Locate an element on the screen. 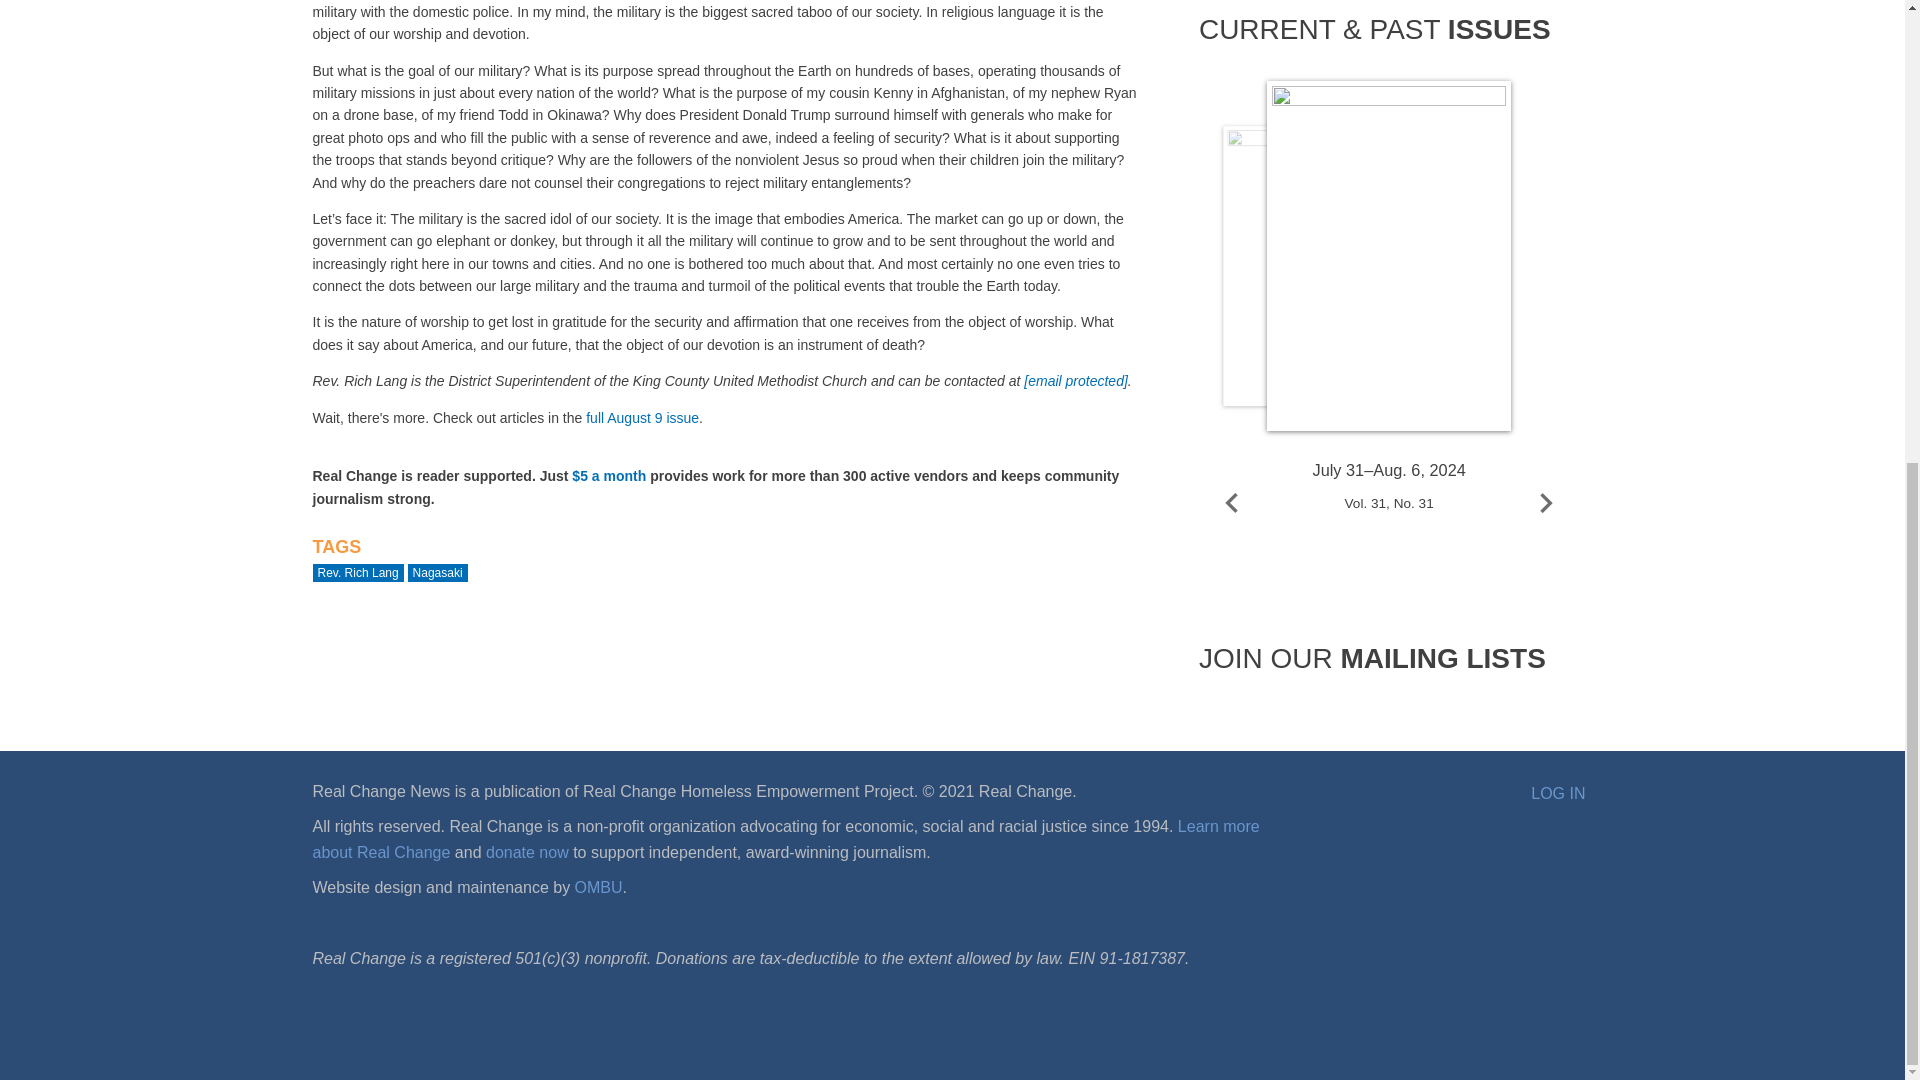 The width and height of the screenshot is (1920, 1080). Next issue is located at coordinates (1546, 502).